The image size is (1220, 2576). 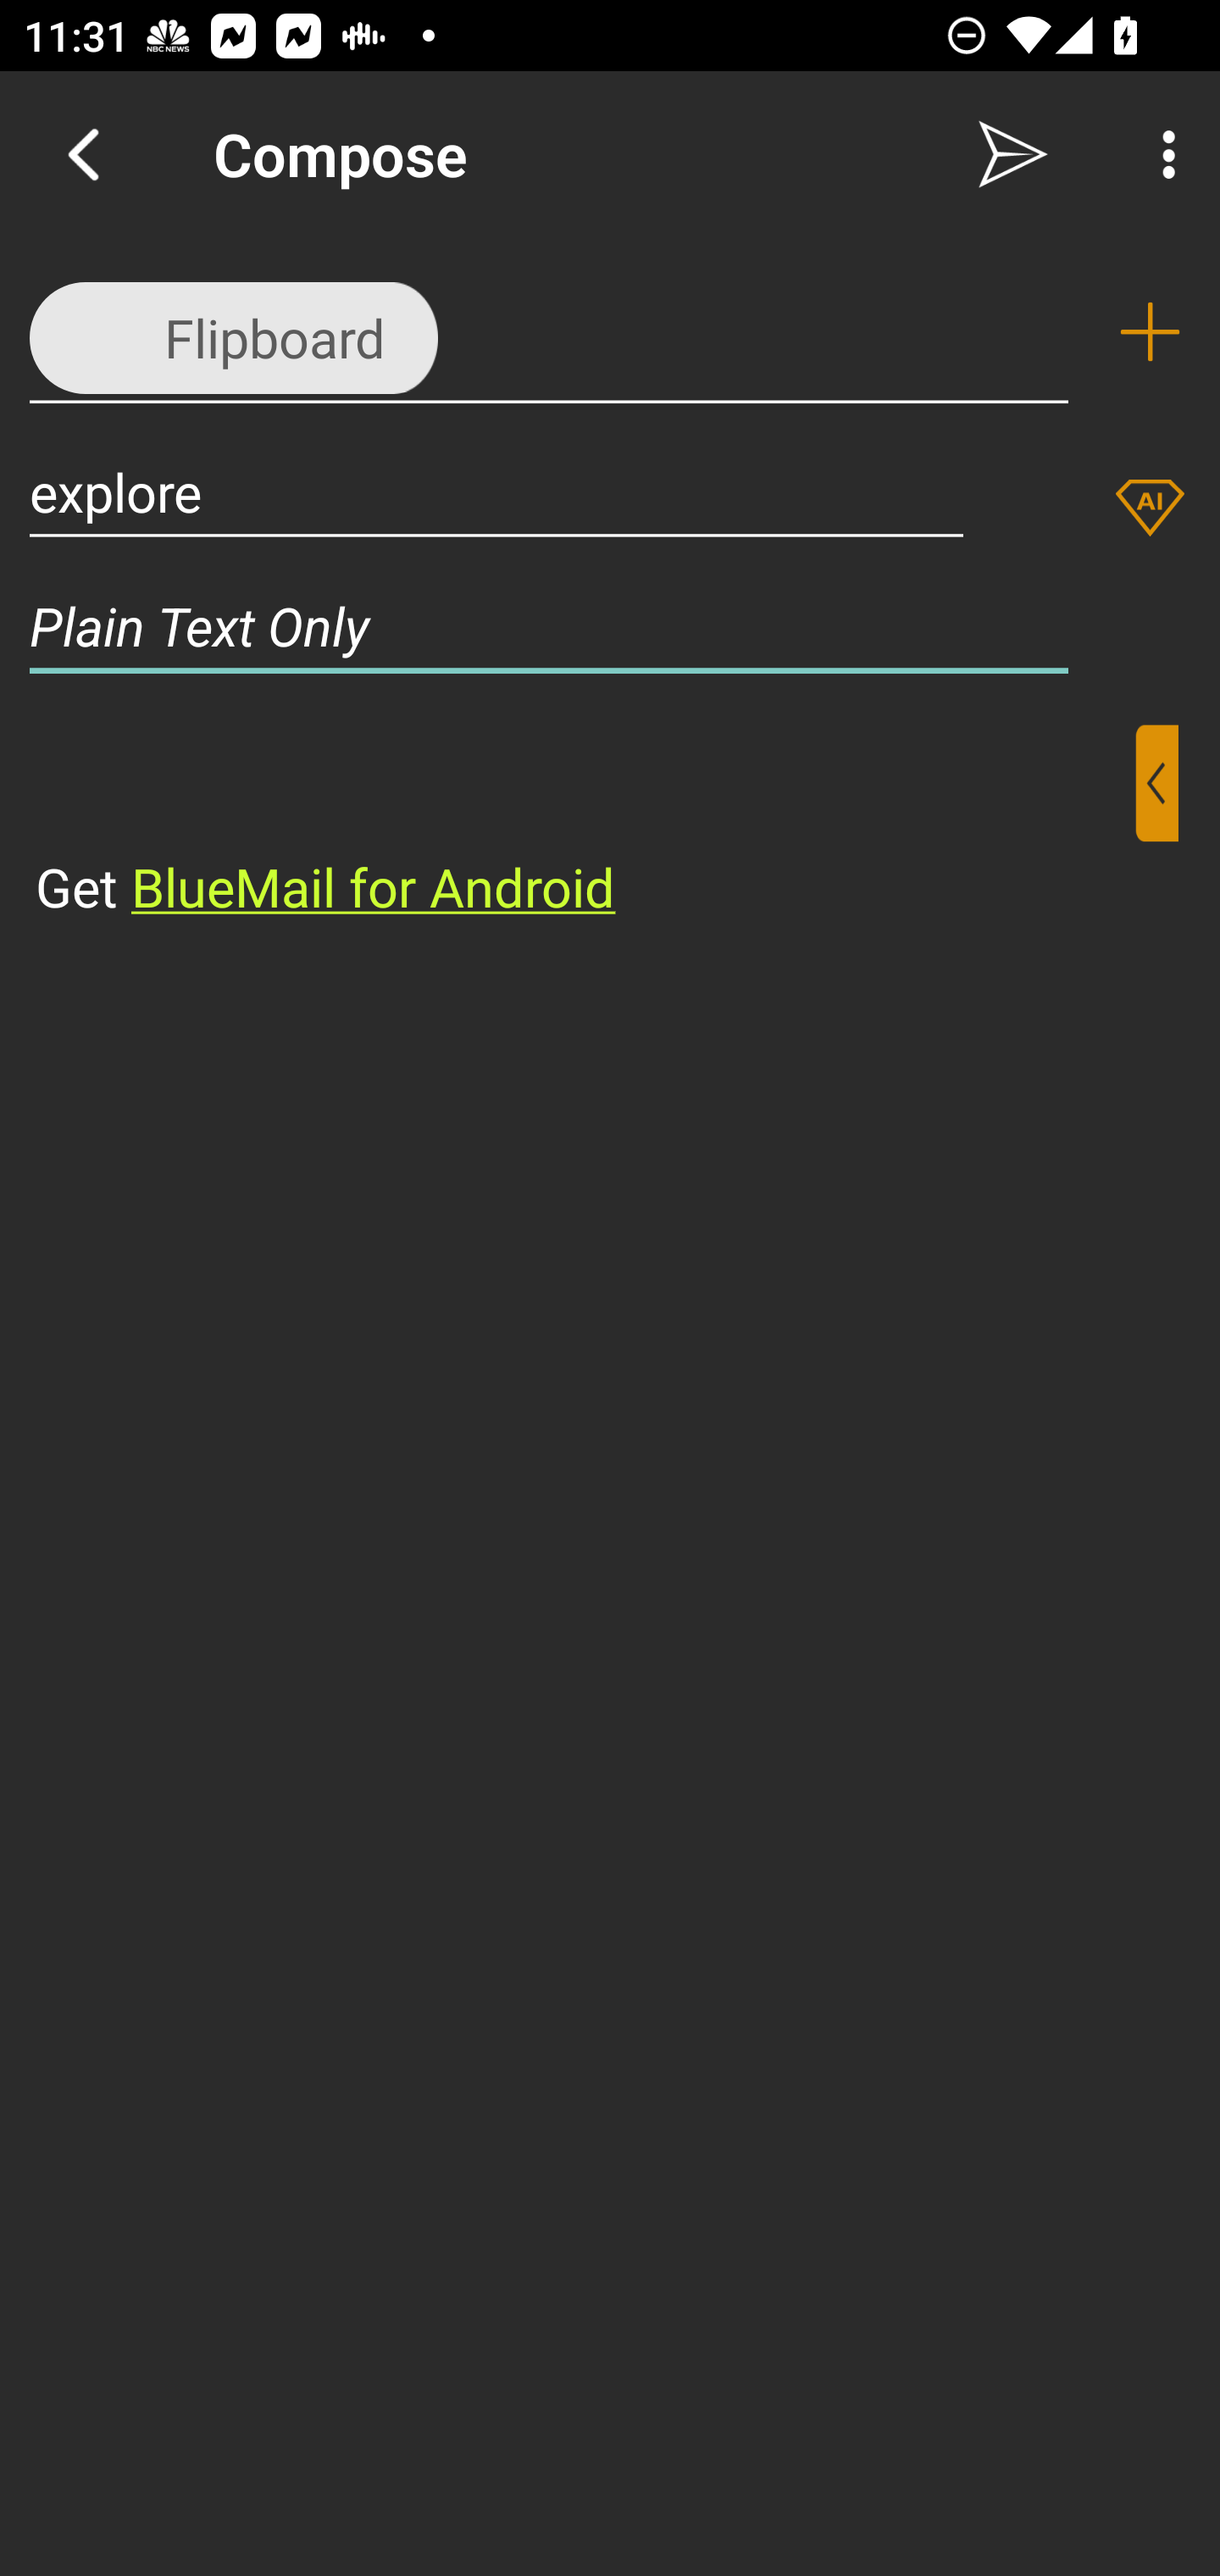 I want to click on Navigate up, so click(x=83, y=154).